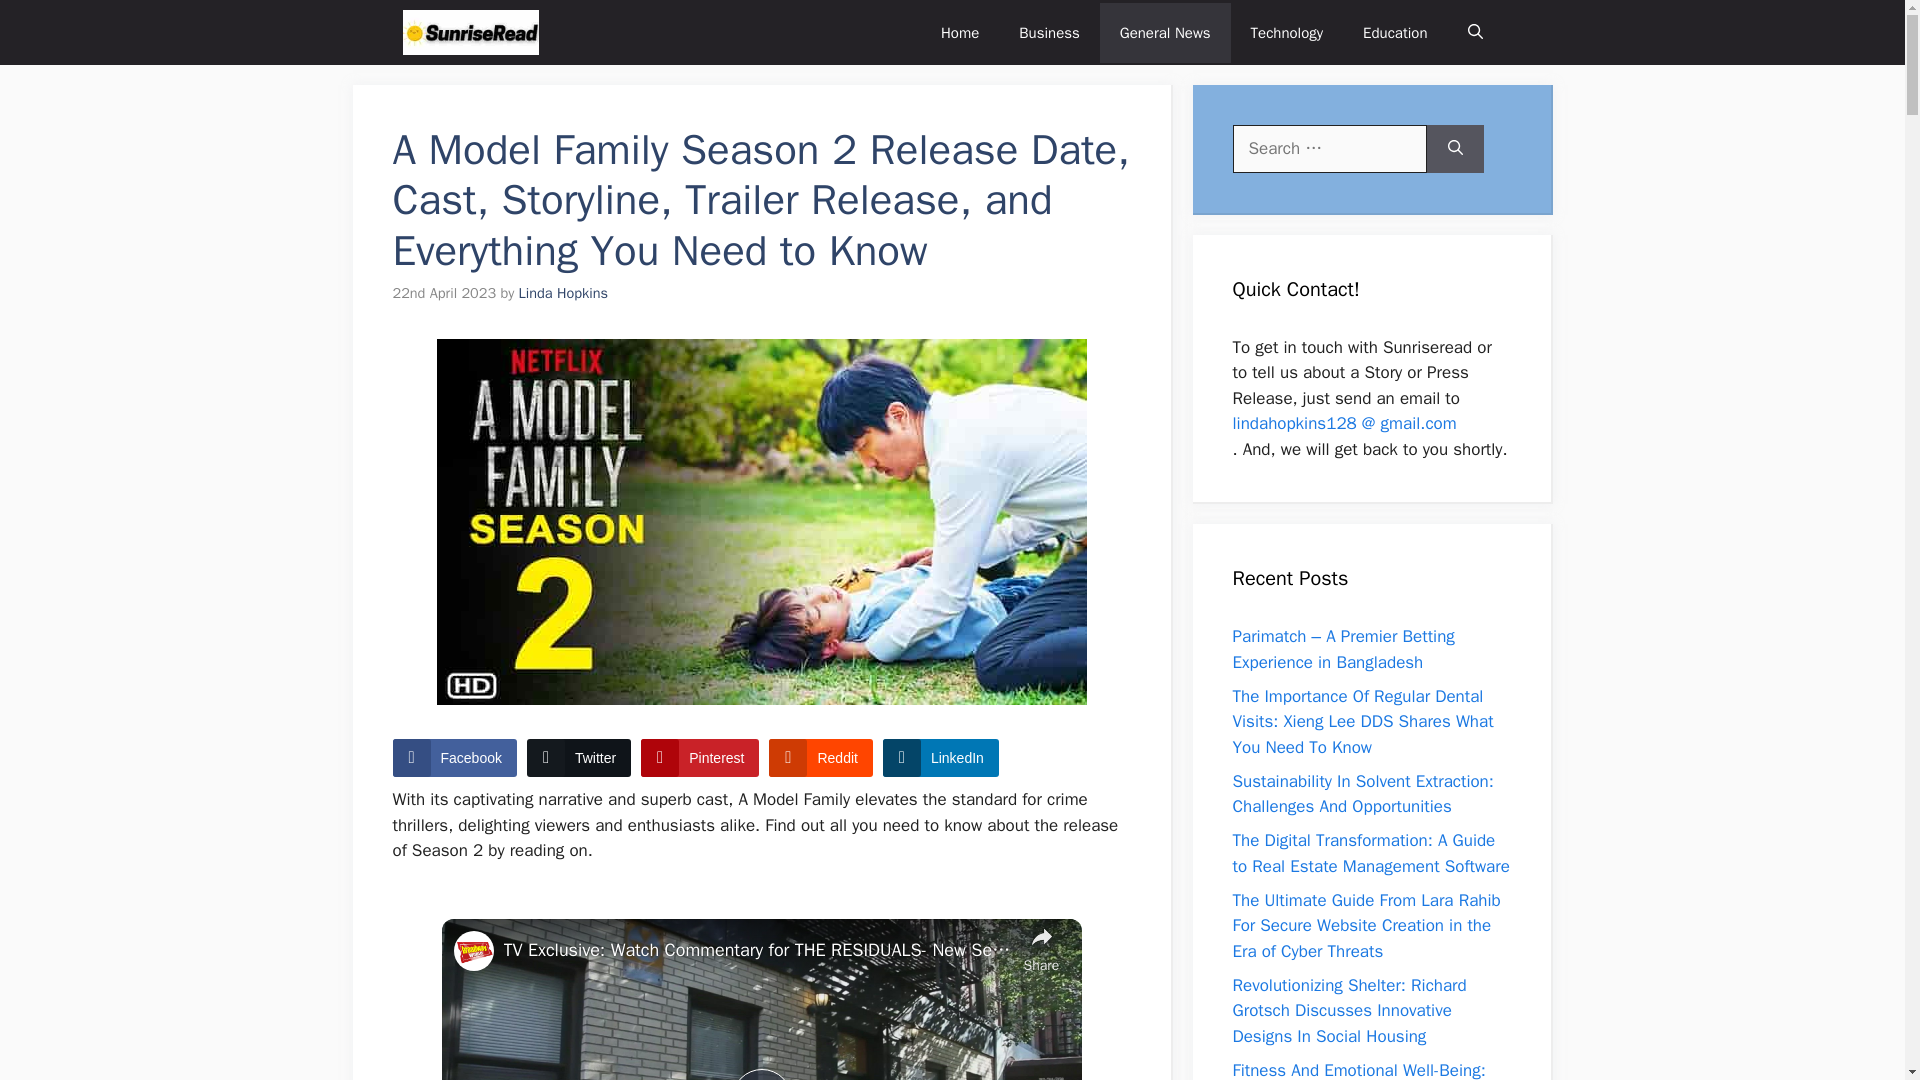  I want to click on LinkedIn, so click(940, 757).